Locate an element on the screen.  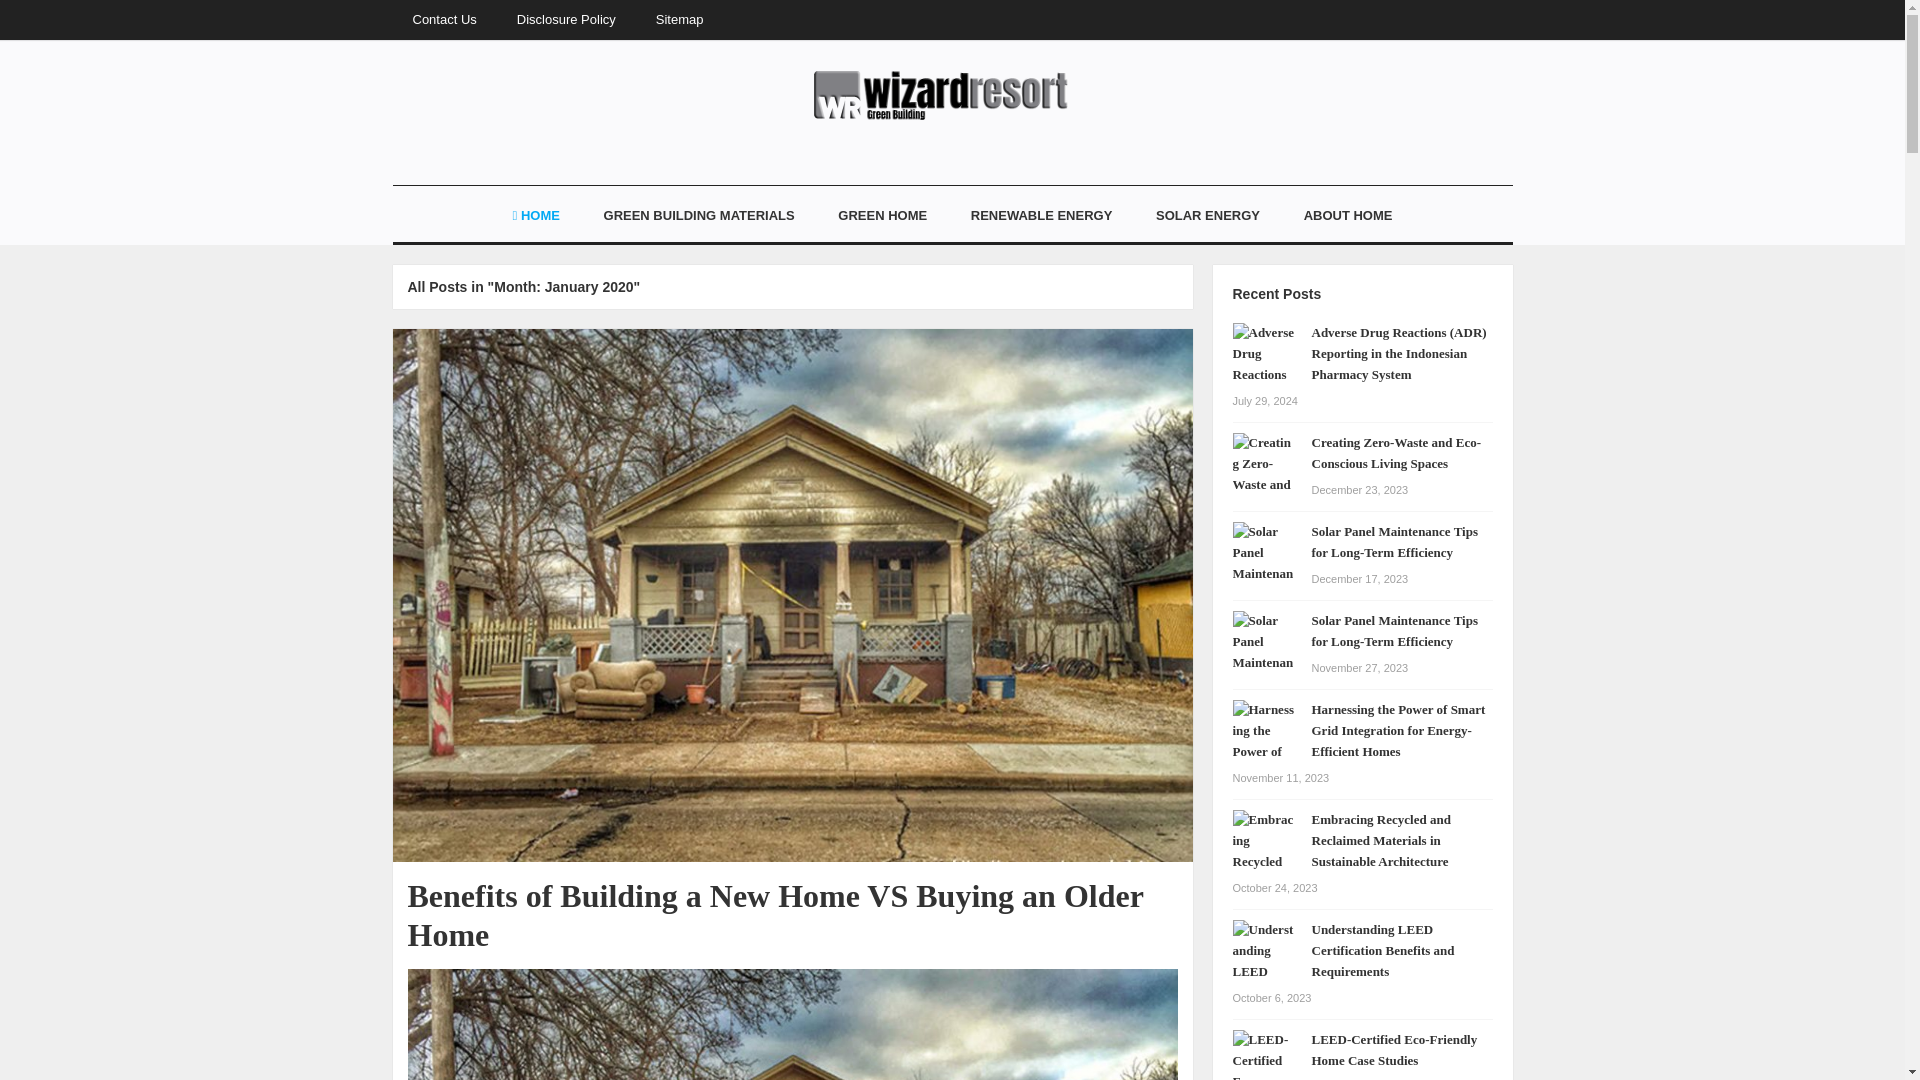
GREEN HOME is located at coordinates (882, 216).